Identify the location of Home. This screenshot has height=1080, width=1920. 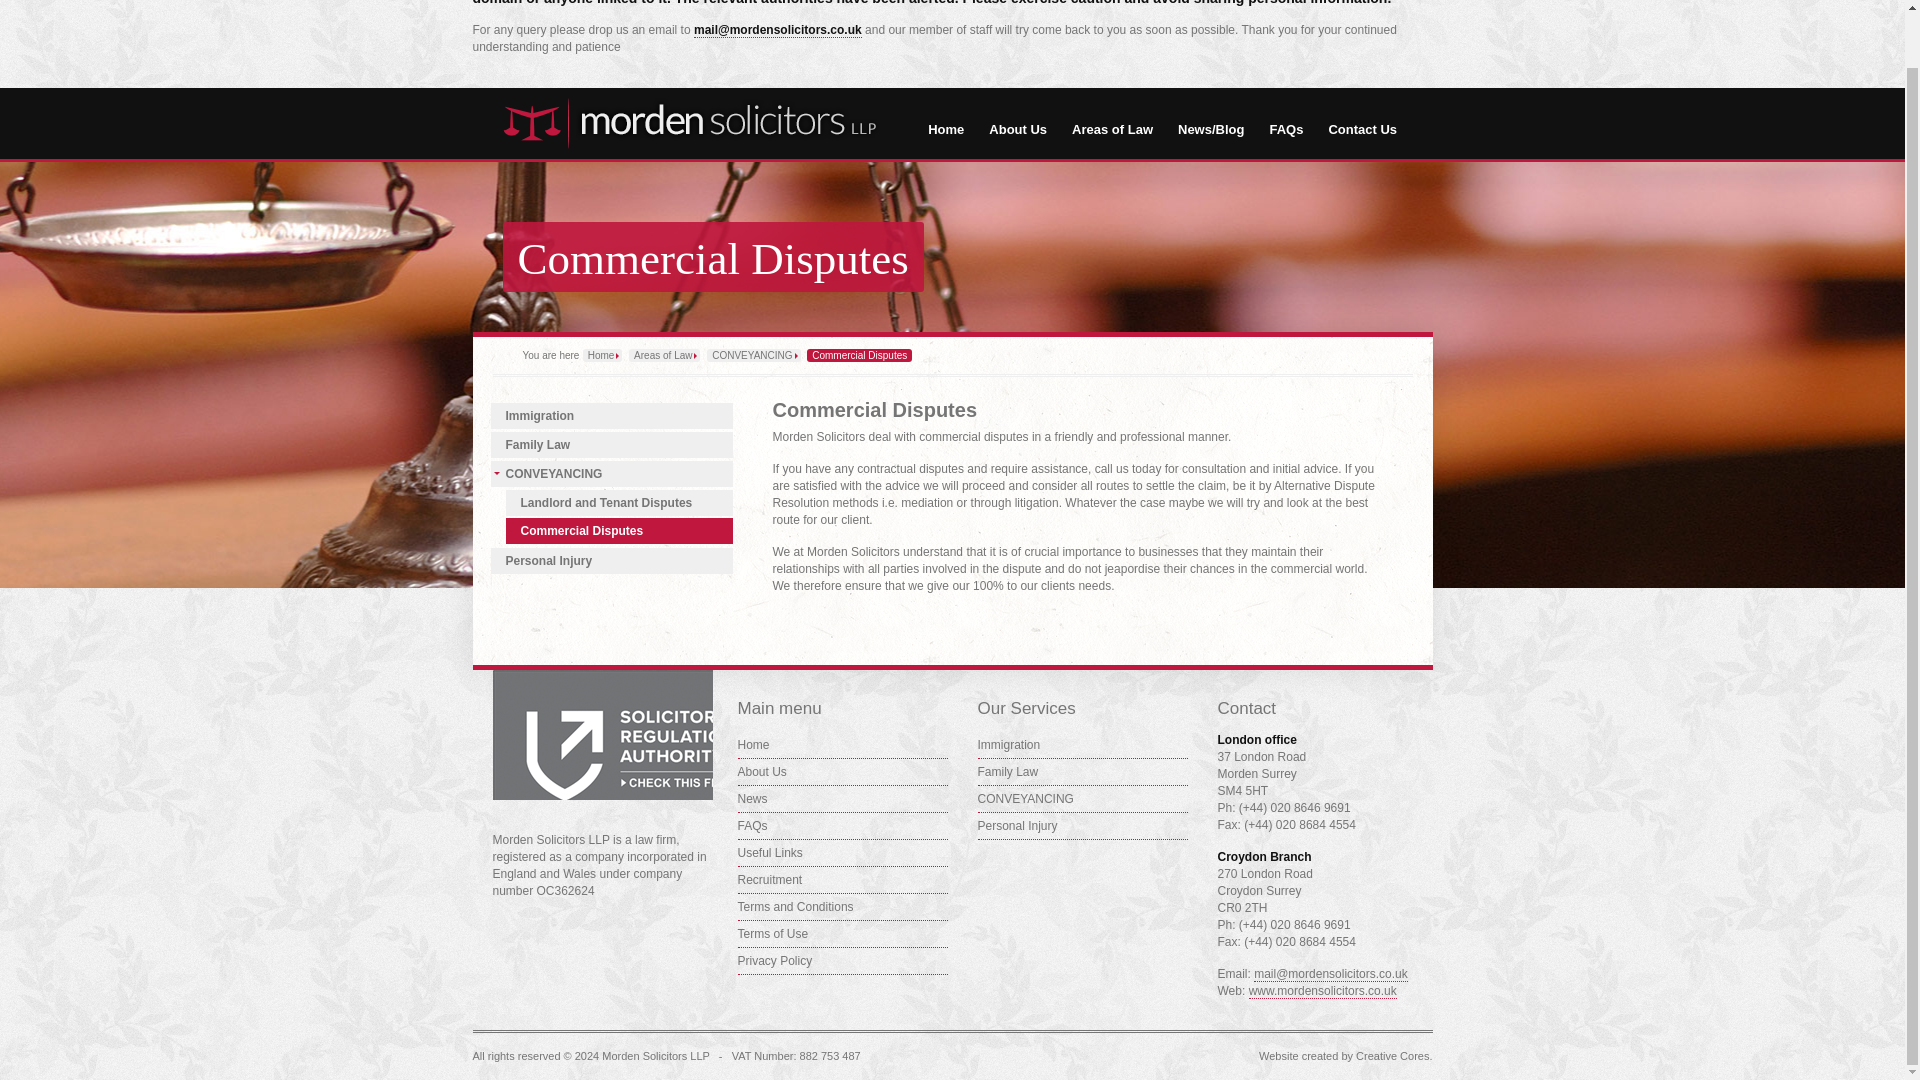
(842, 746).